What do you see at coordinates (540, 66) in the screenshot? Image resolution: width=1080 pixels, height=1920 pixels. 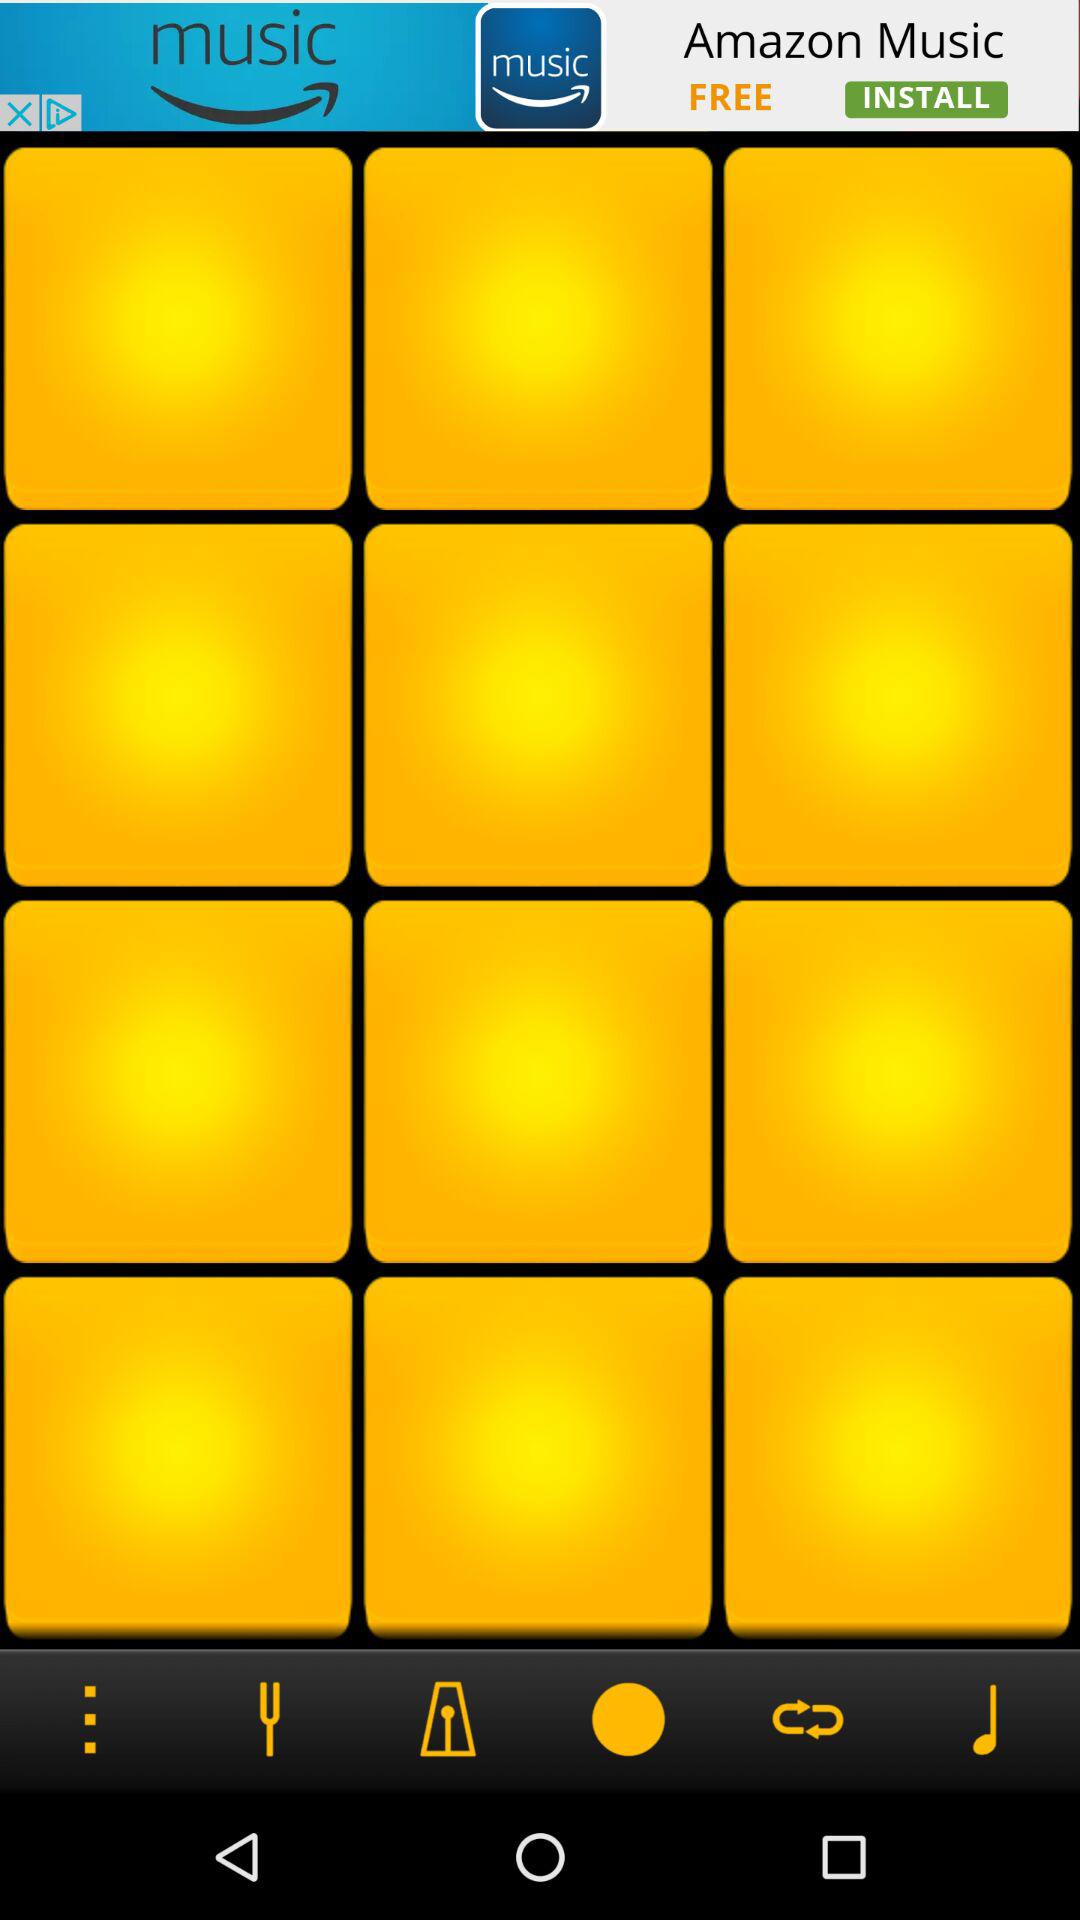 I see `install app` at bounding box center [540, 66].